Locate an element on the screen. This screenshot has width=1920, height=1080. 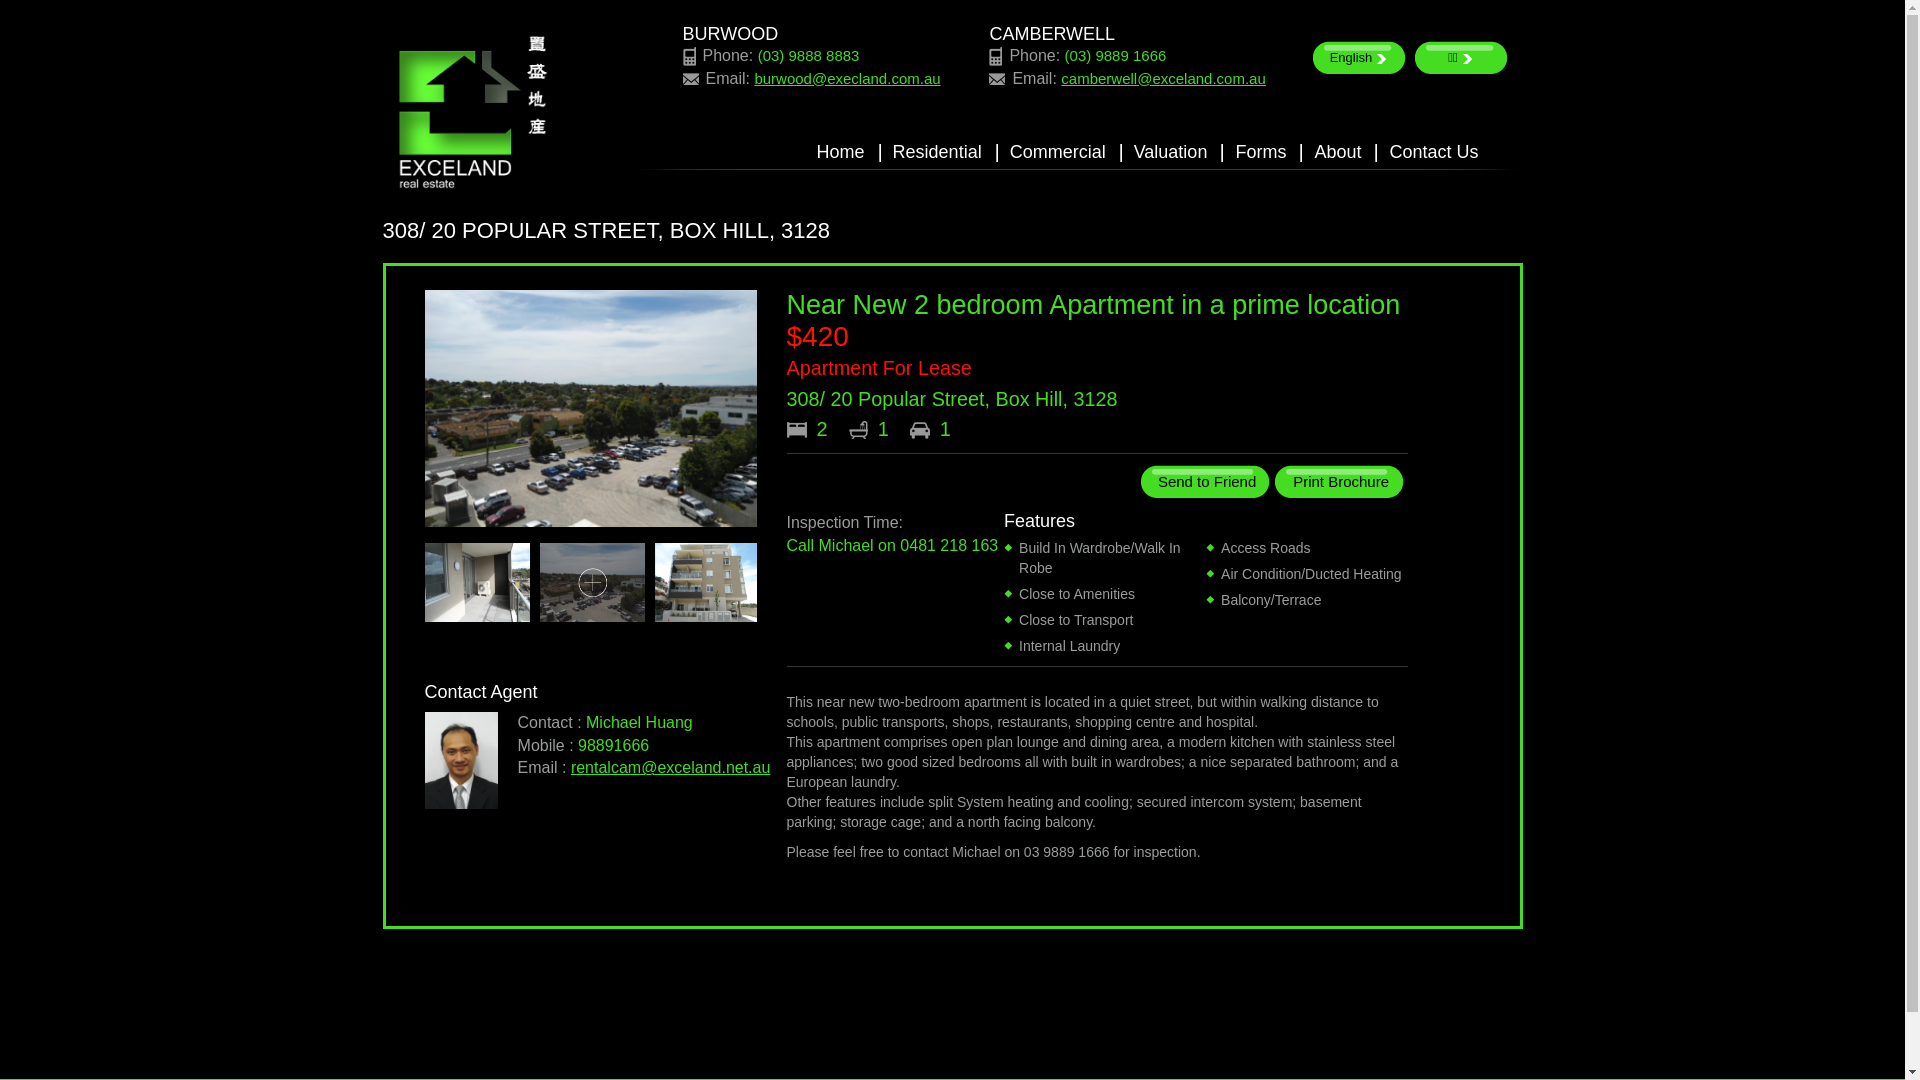
Contact Us is located at coordinates (1434, 153).